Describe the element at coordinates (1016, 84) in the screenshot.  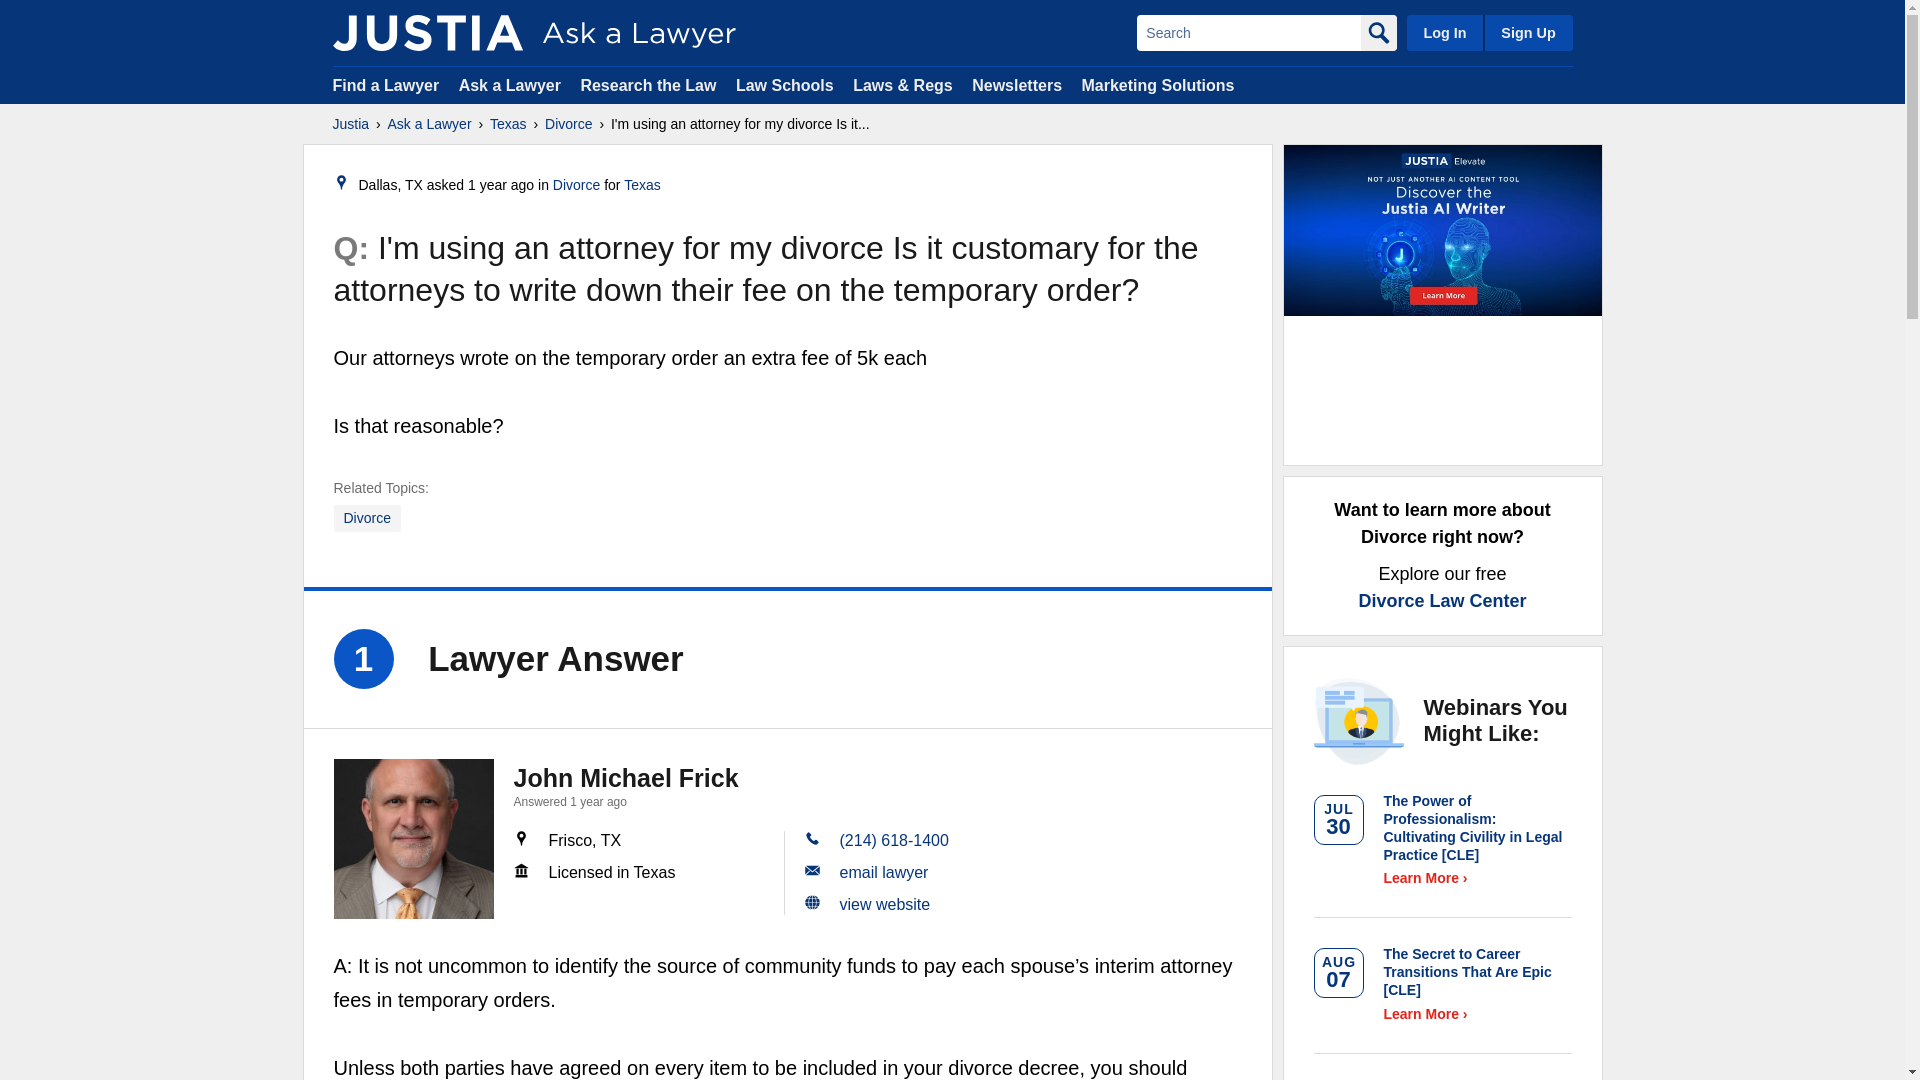
I see `Newsletters` at that location.